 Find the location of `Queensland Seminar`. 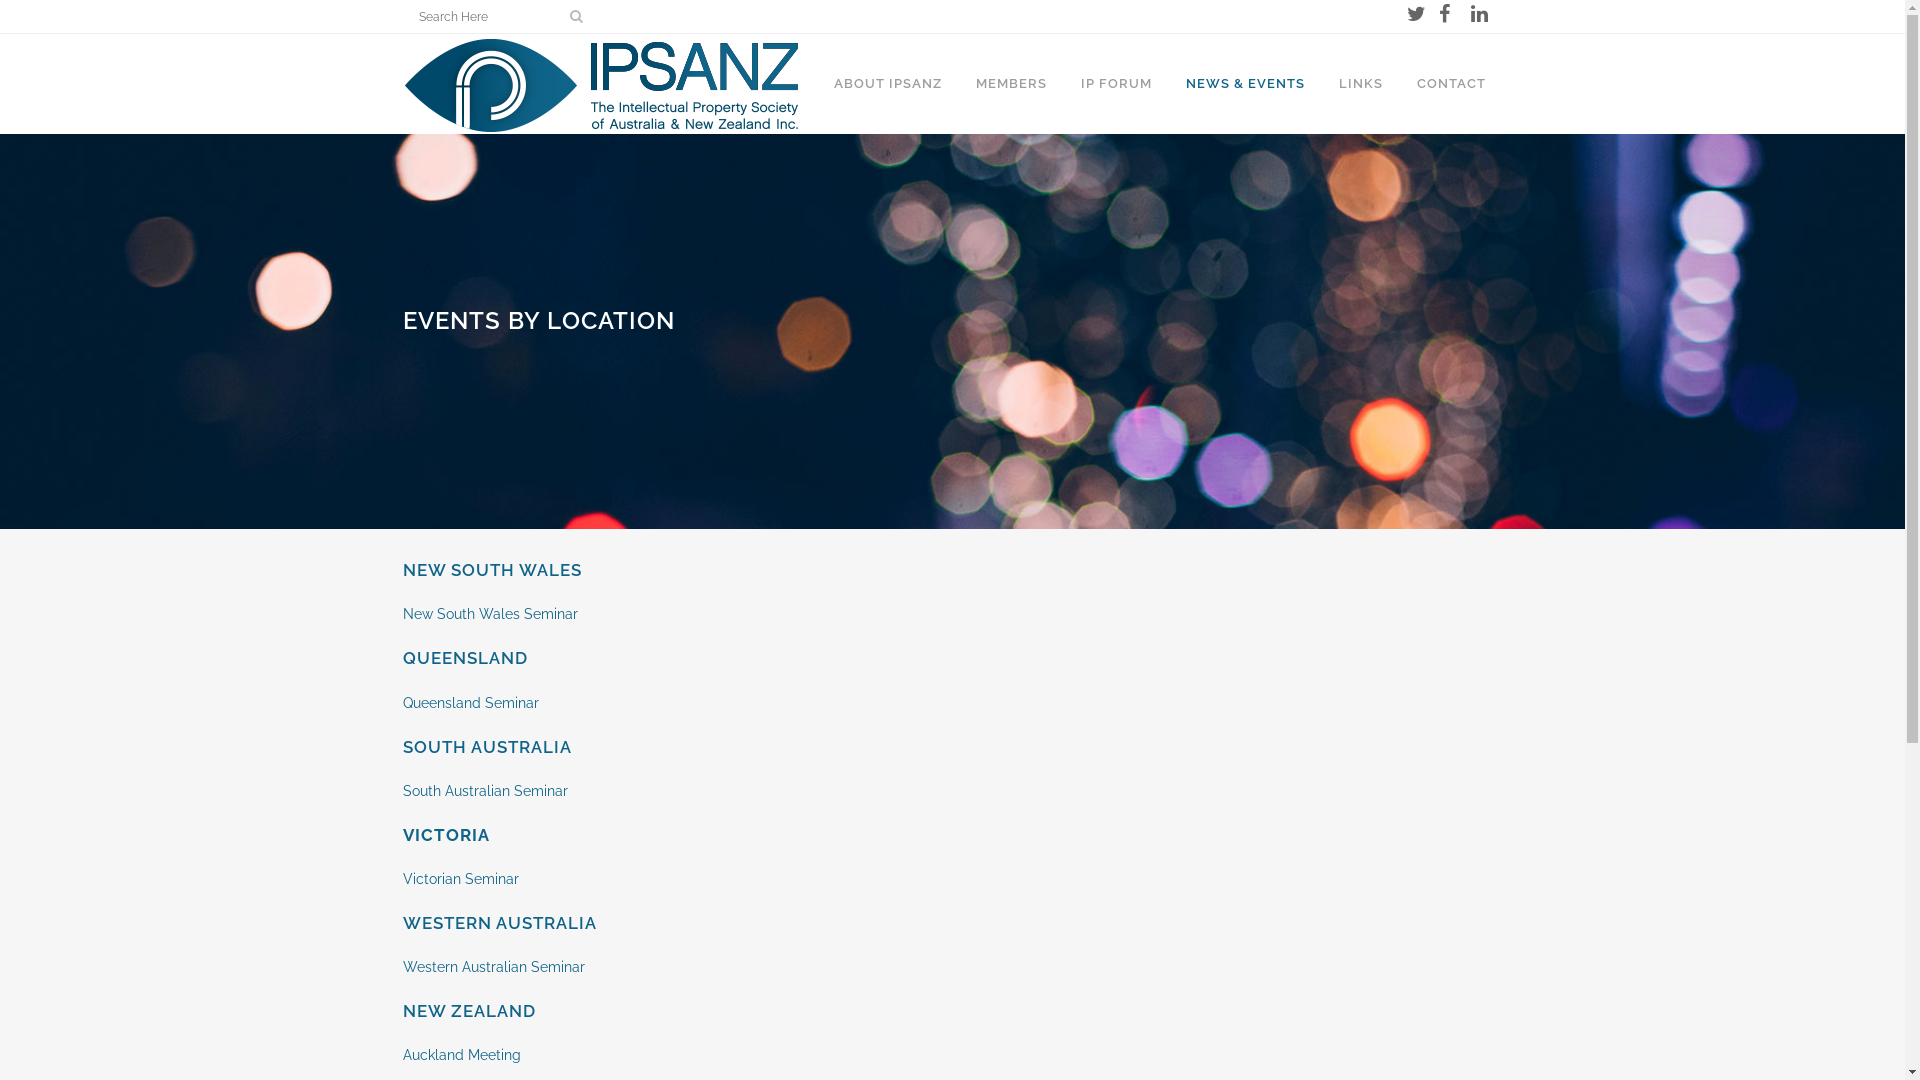

Queensland Seminar is located at coordinates (470, 702).